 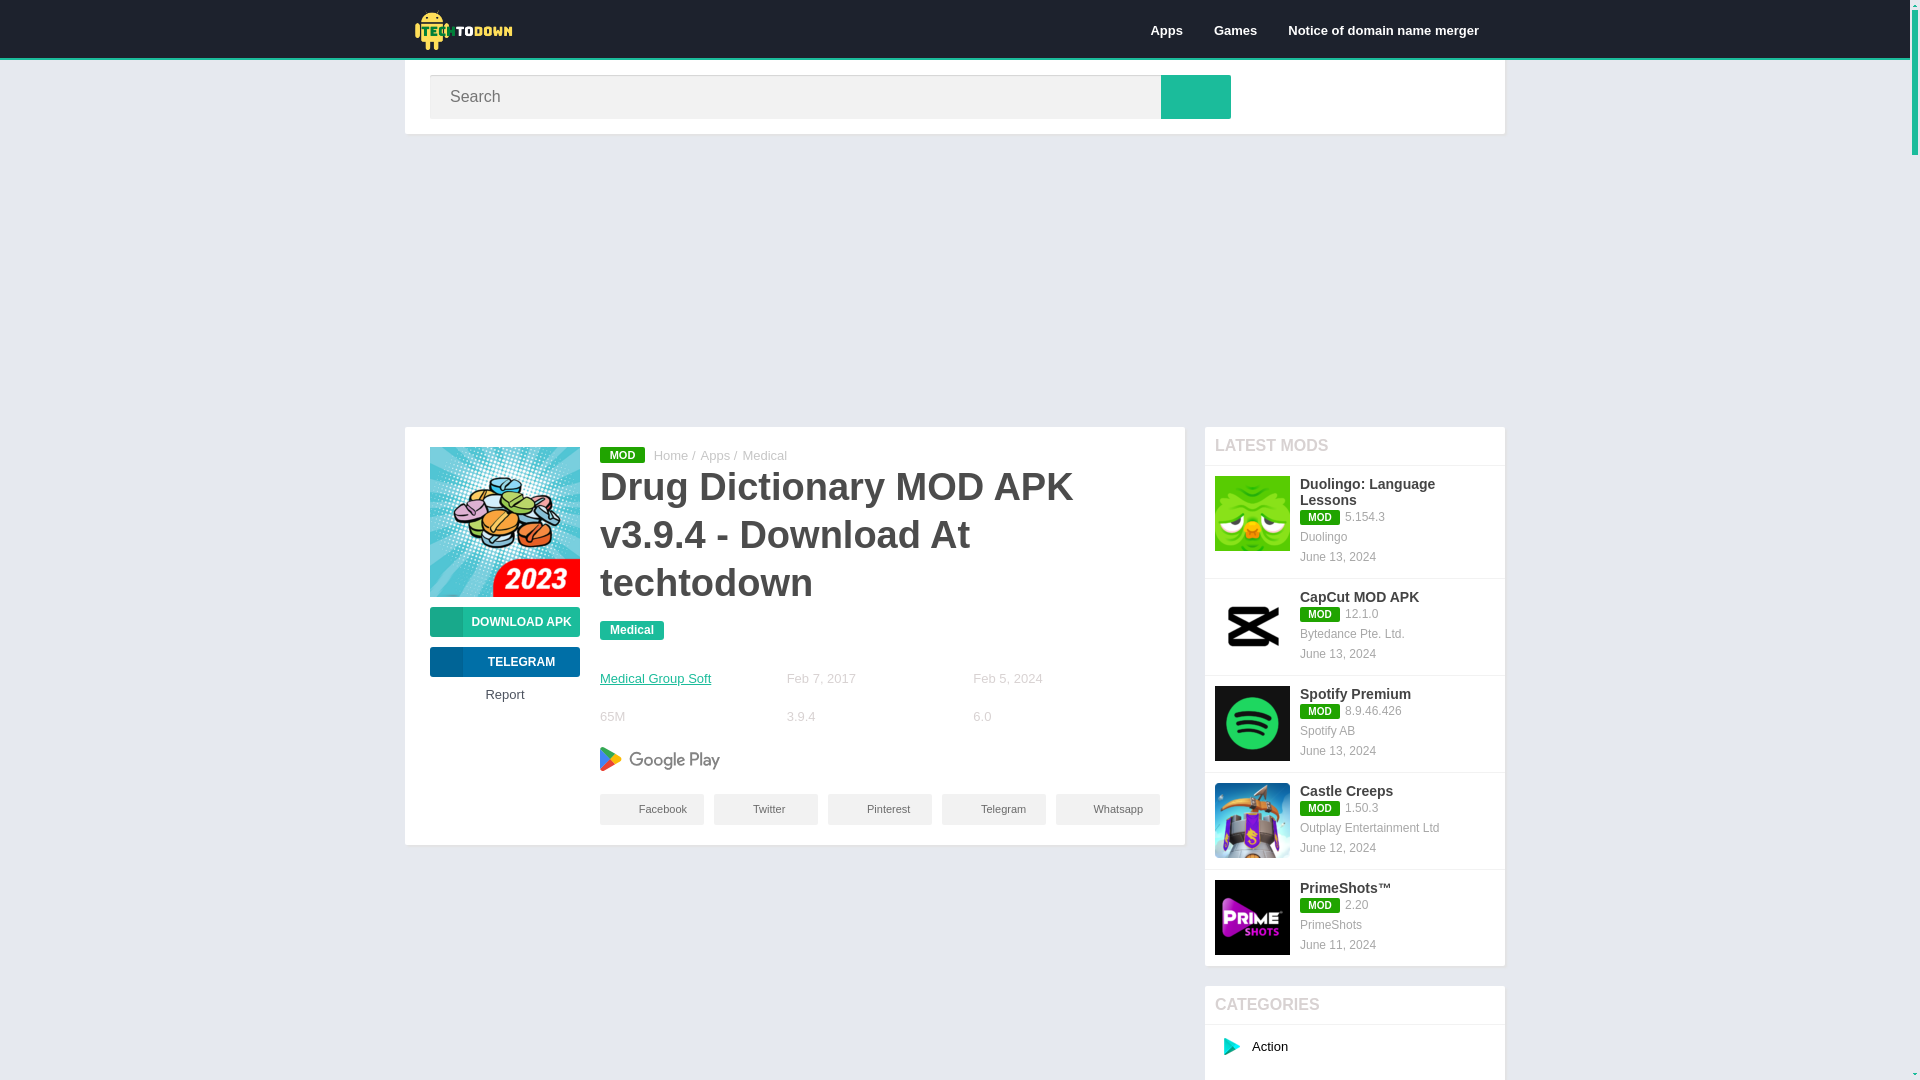 I want to click on Games, so click(x=1234, y=29).